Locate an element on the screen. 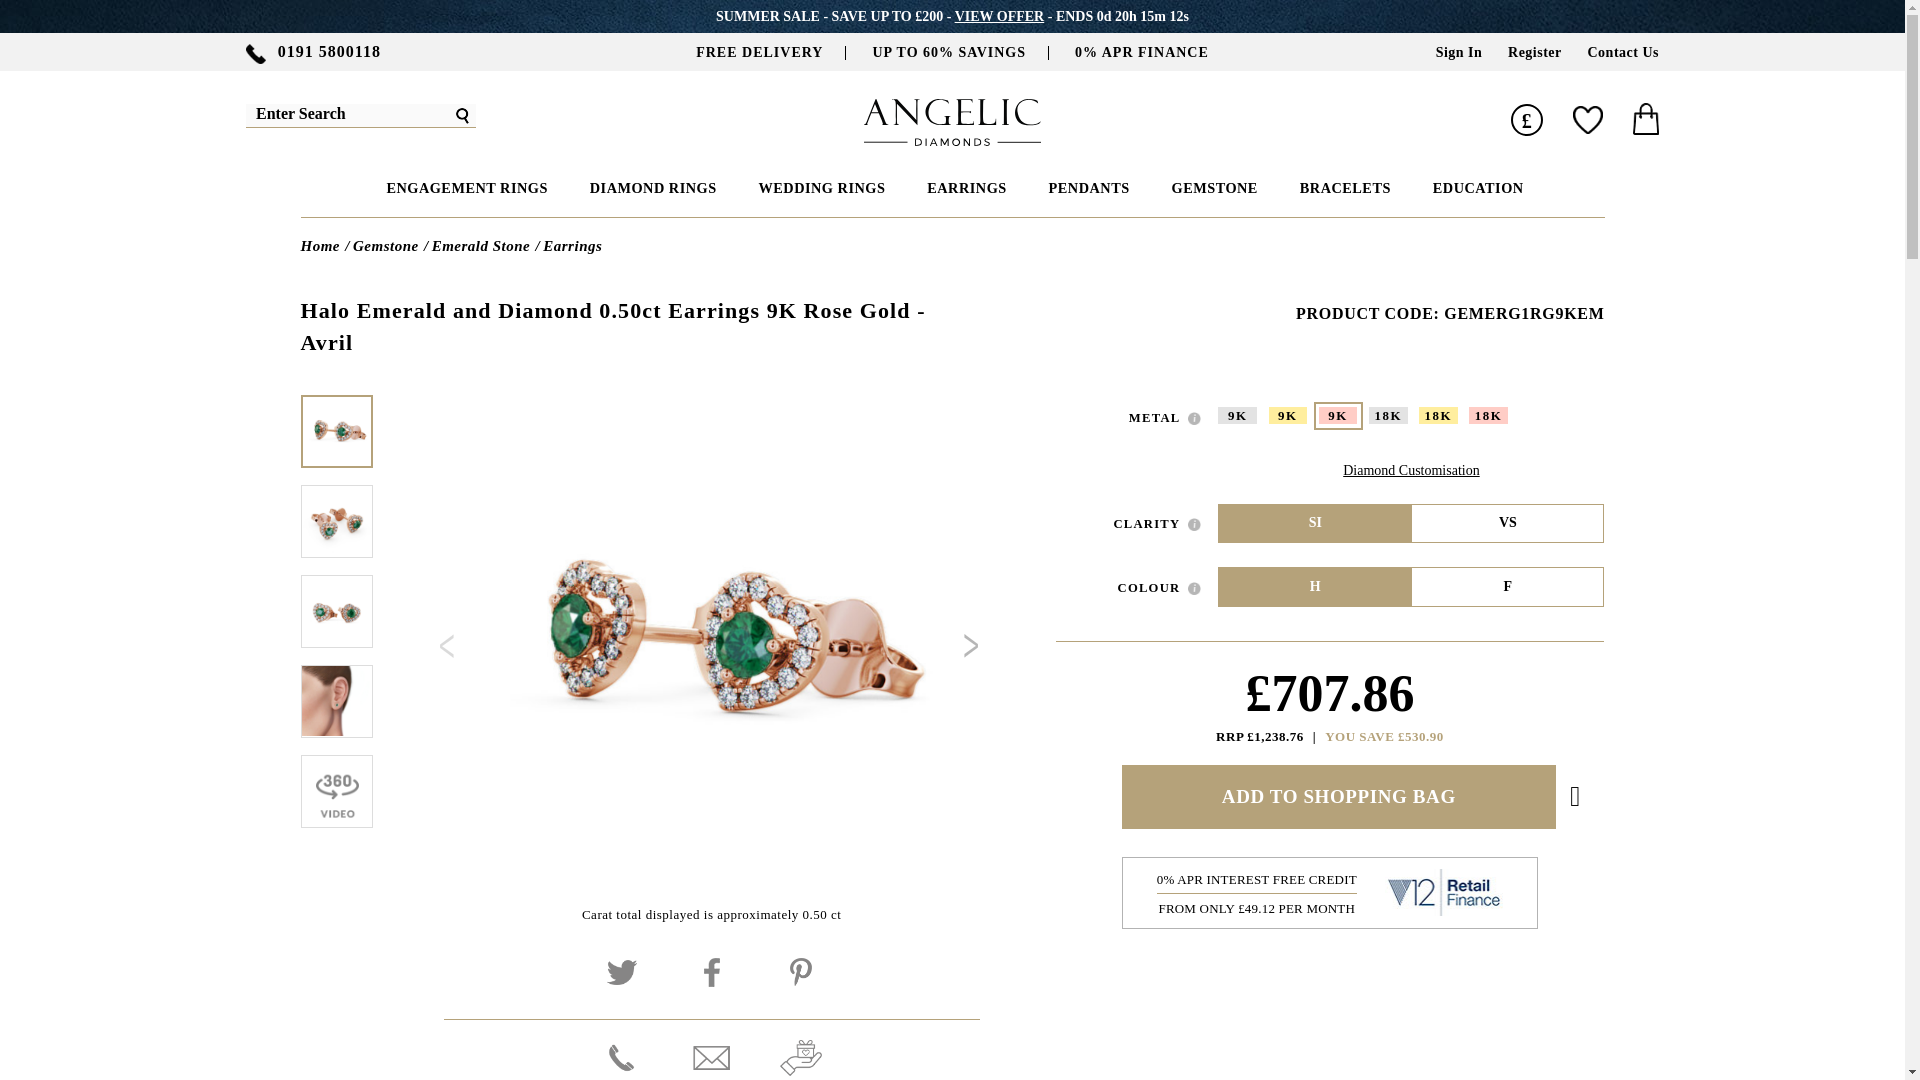 Image resolution: width=1920 pixels, height=1080 pixels. VIEW OUR OFFER is located at coordinates (999, 14).